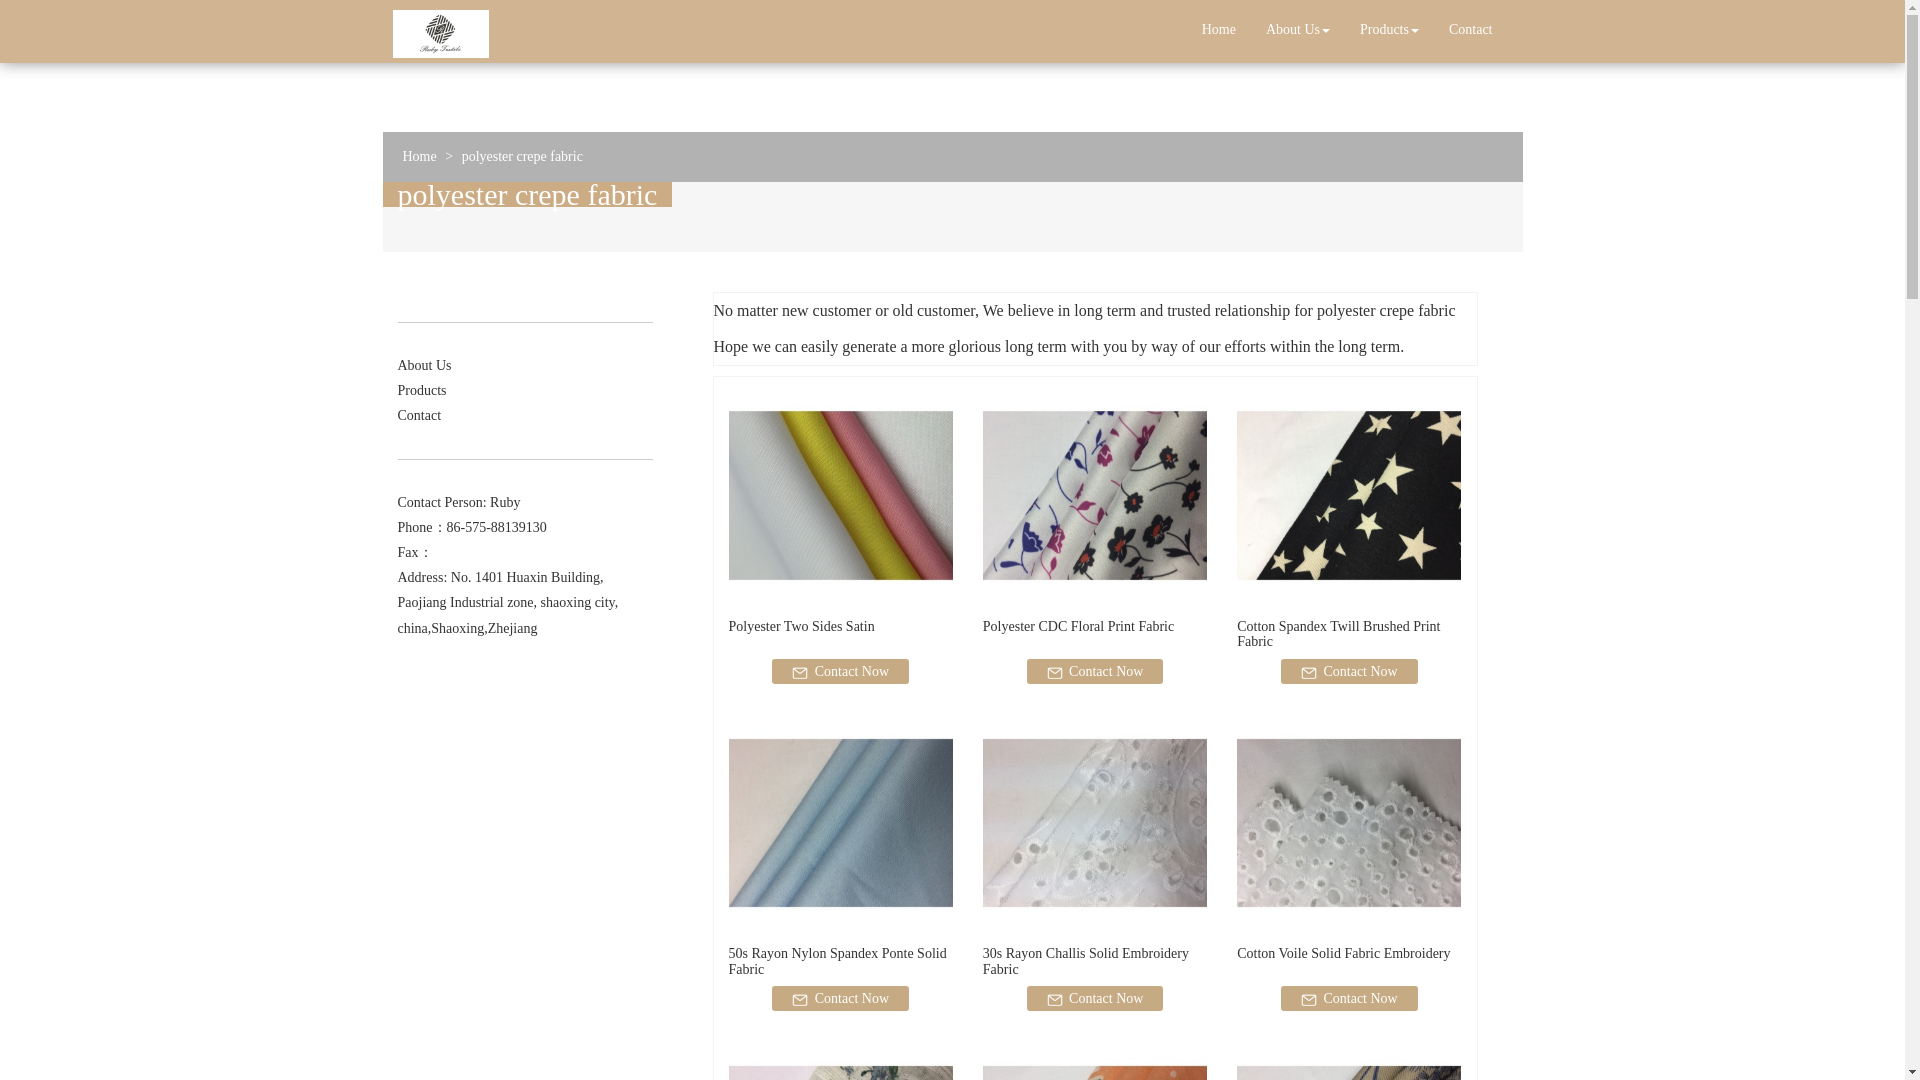 The image size is (1920, 1080). Describe the element at coordinates (1390, 30) in the screenshot. I see `Products` at that location.